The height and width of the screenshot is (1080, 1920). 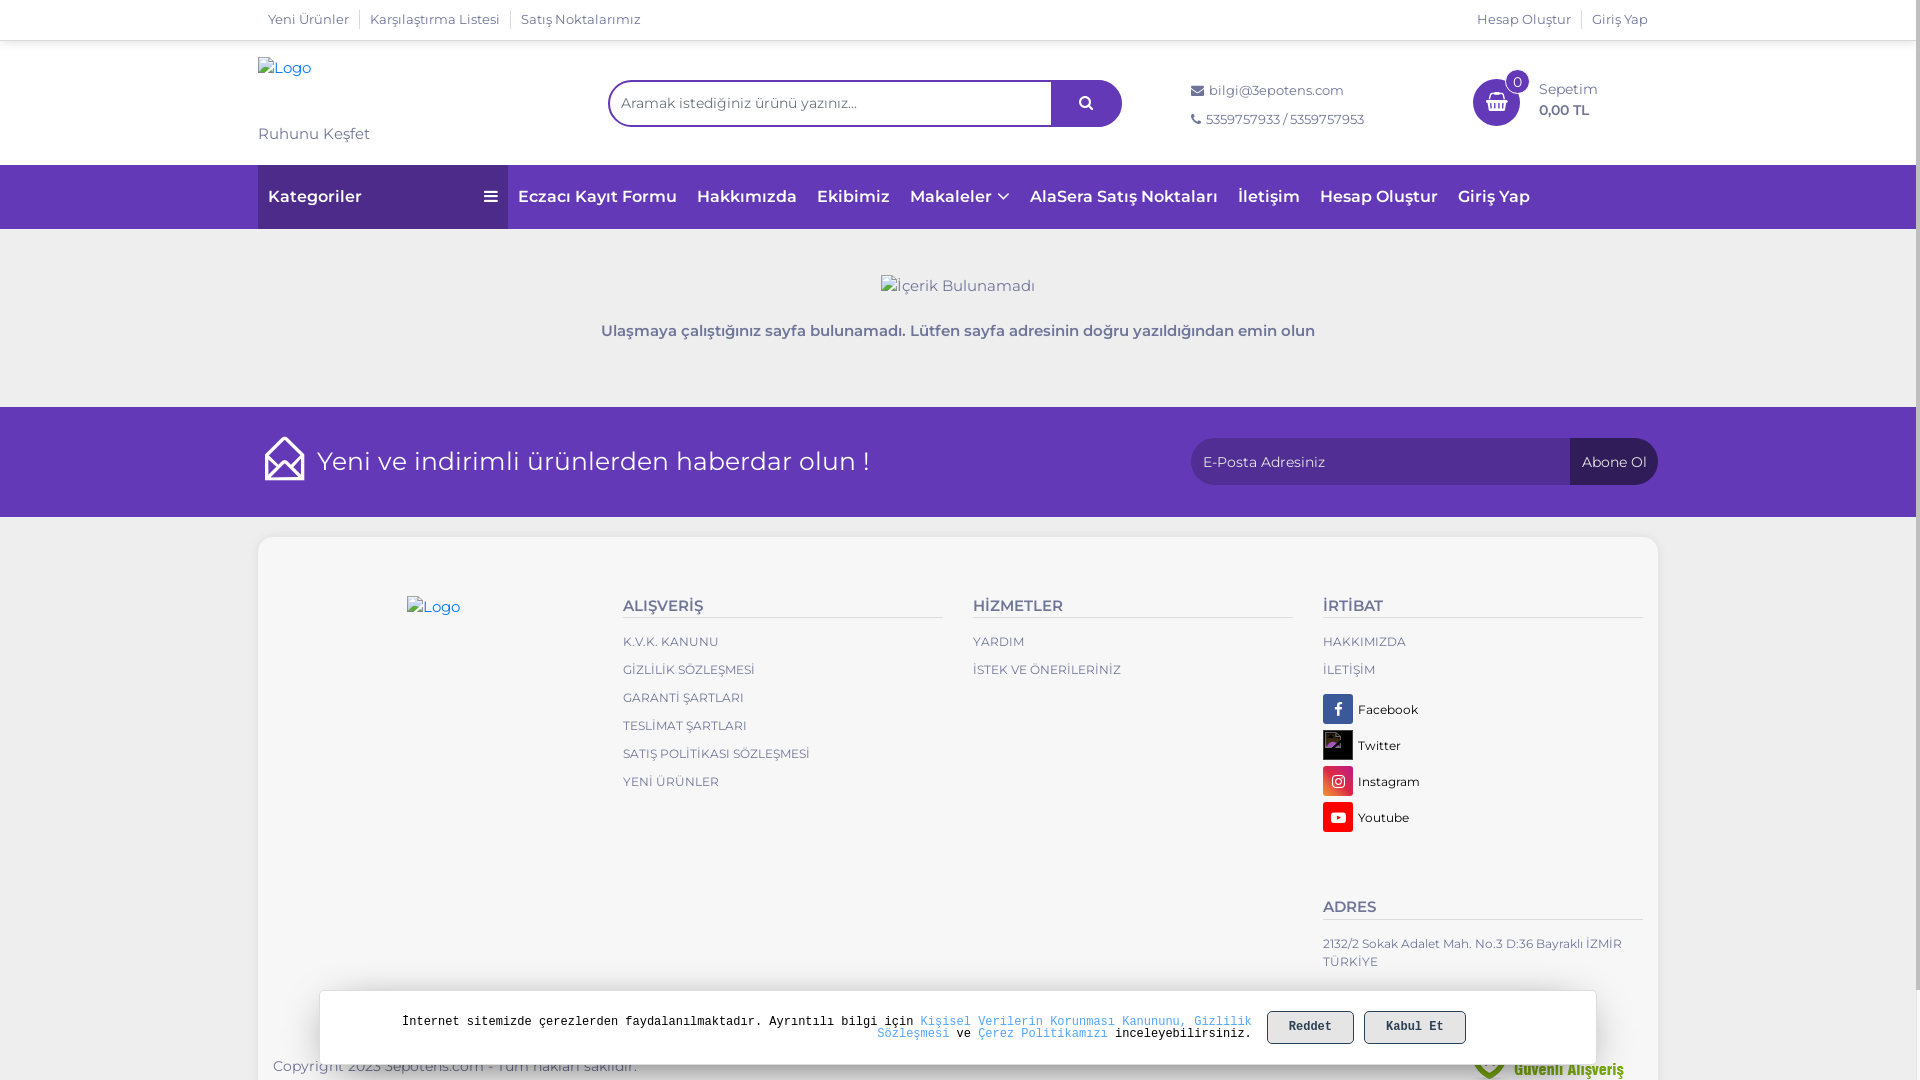 What do you see at coordinates (854, 197) in the screenshot?
I see `Ekibimiz` at bounding box center [854, 197].